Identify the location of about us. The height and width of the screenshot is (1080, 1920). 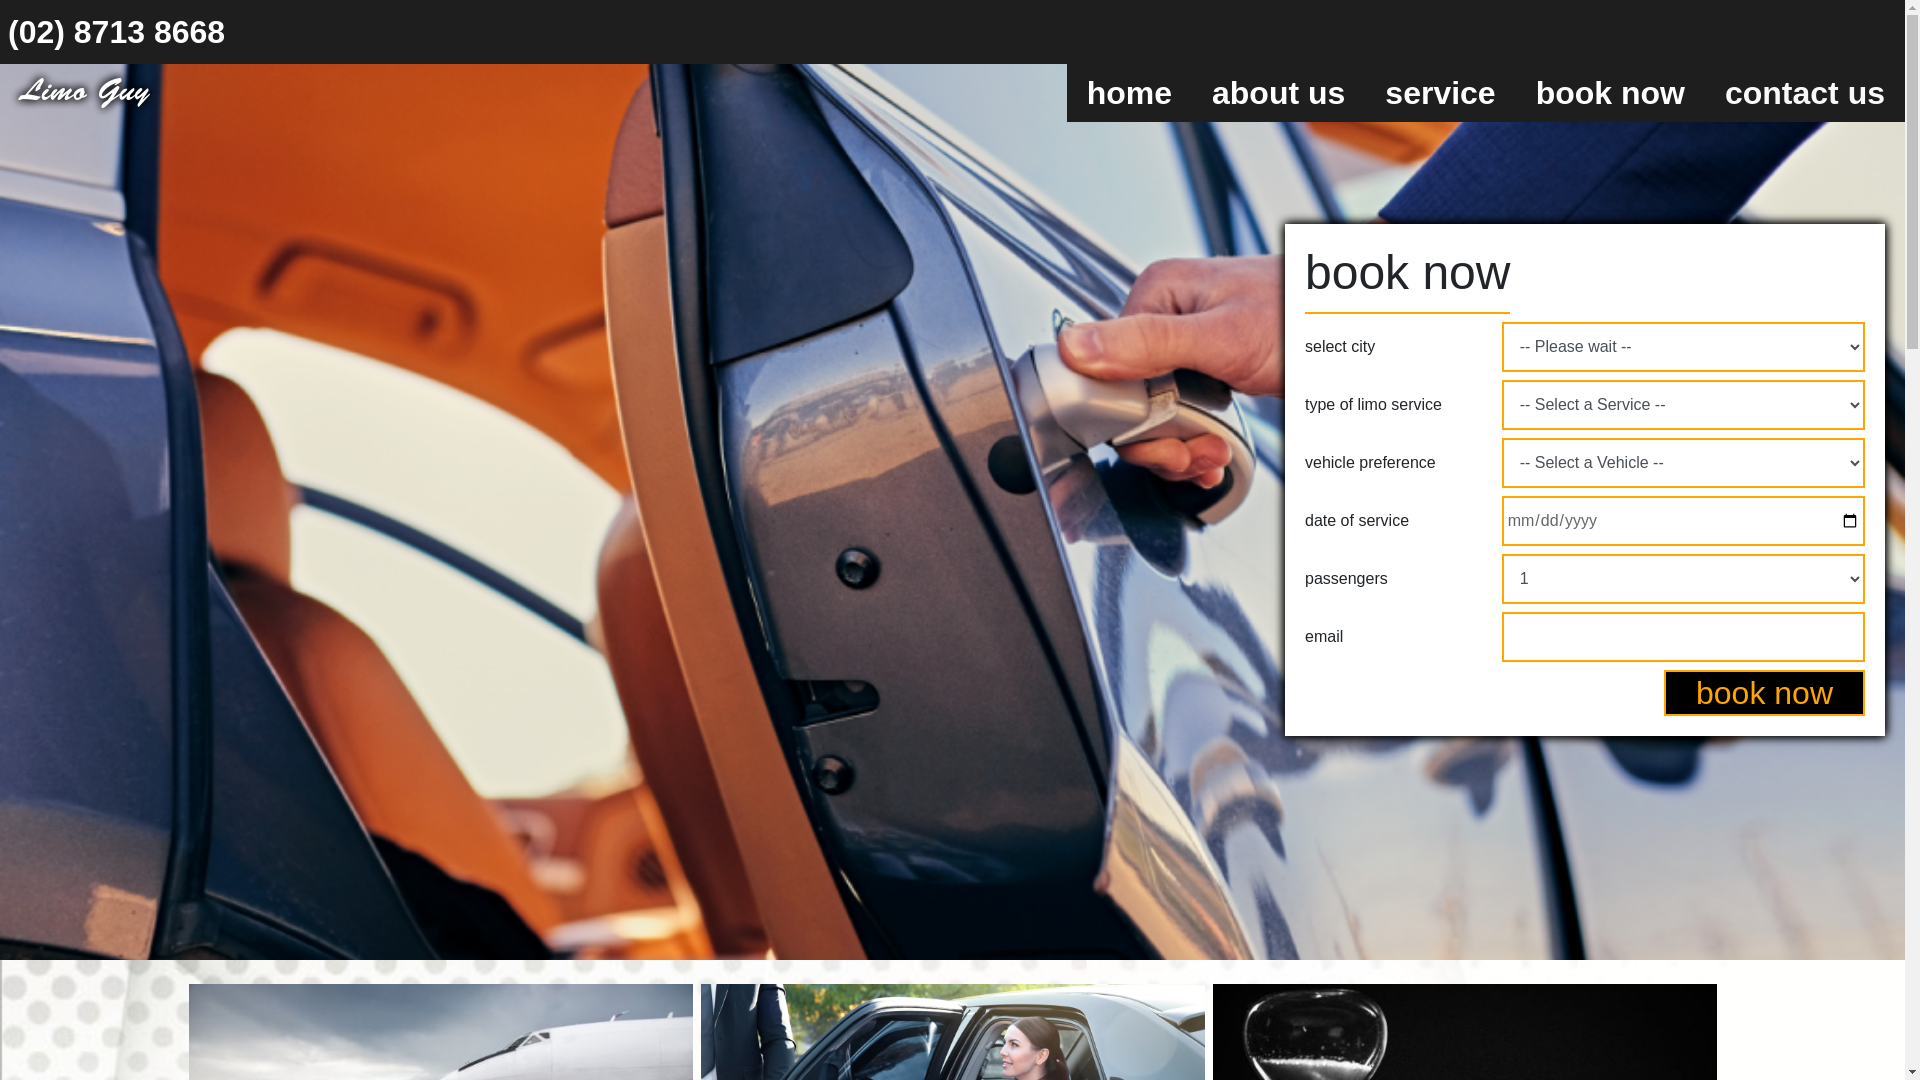
(1278, 93).